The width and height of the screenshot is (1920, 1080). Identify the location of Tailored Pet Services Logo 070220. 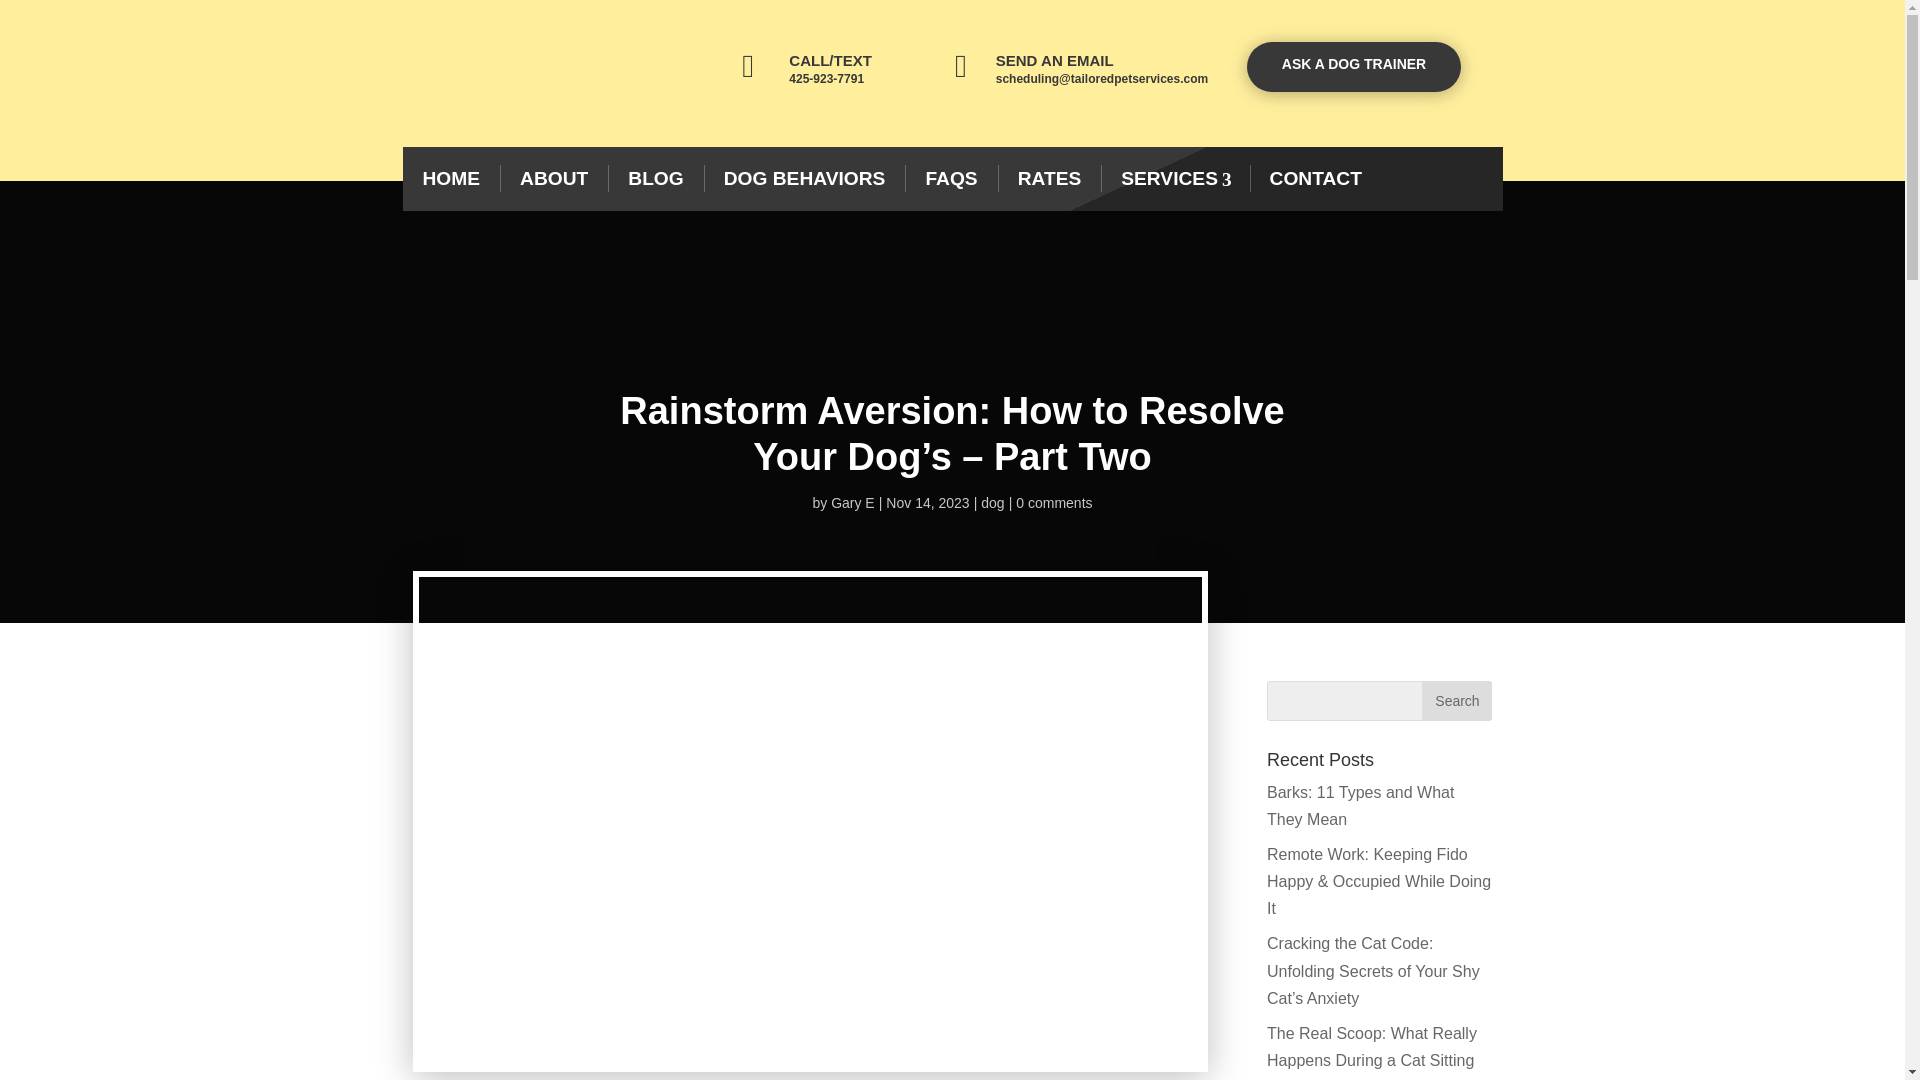
(524, 74).